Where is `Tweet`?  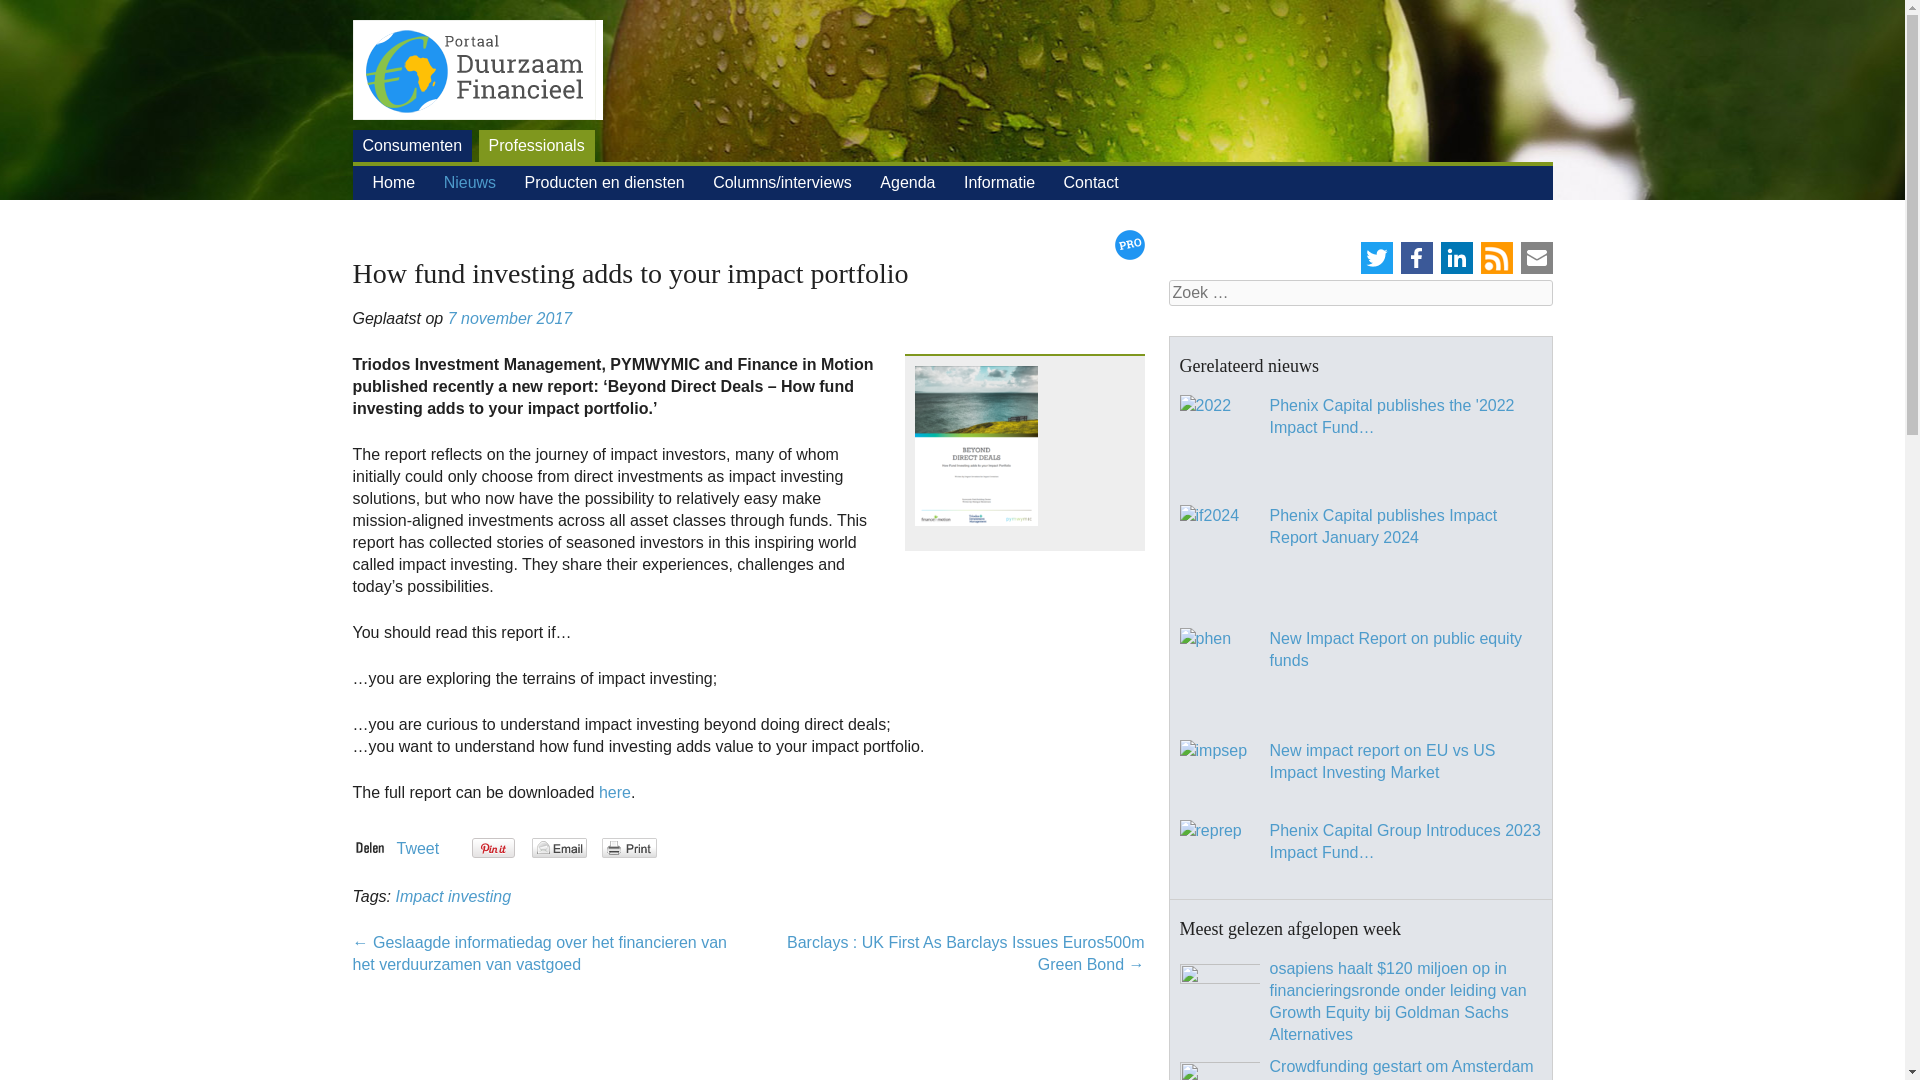
Tweet is located at coordinates (417, 848).